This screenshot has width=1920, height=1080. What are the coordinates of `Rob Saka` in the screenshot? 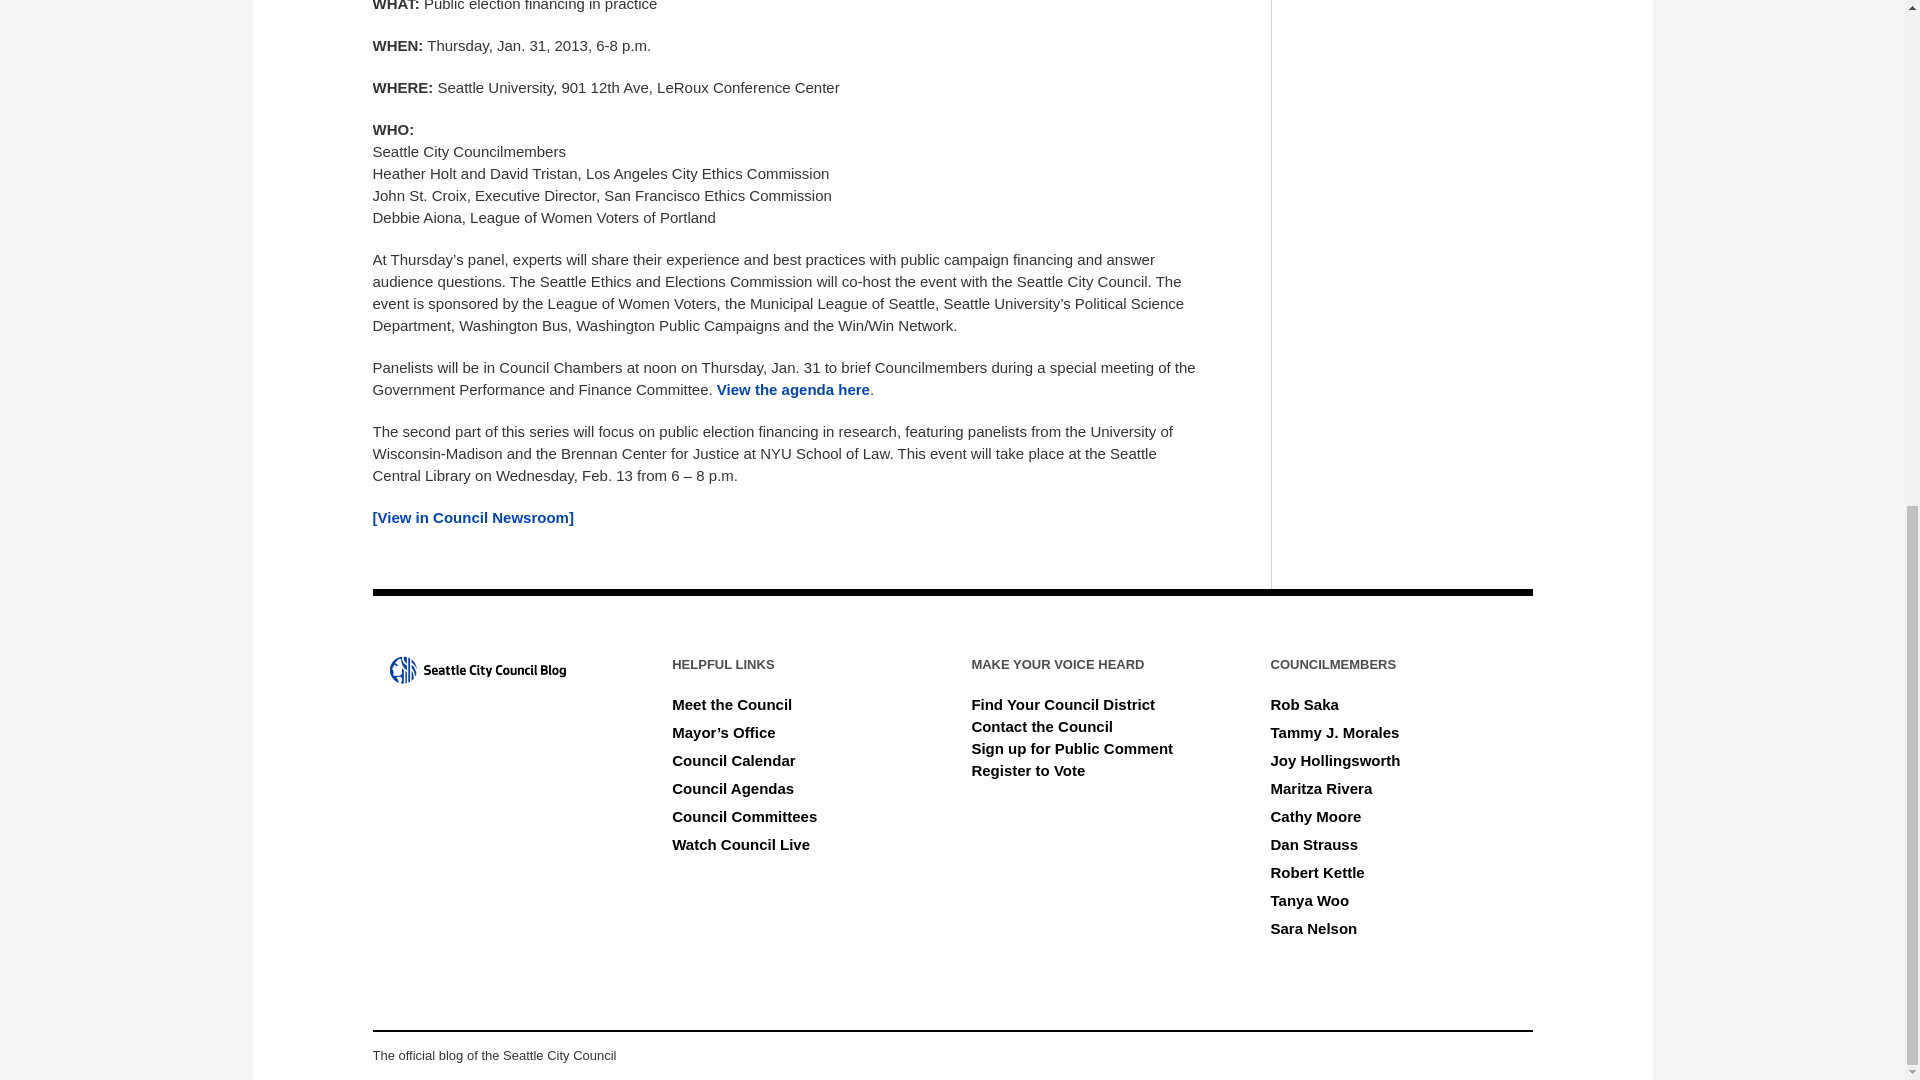 It's located at (1304, 704).